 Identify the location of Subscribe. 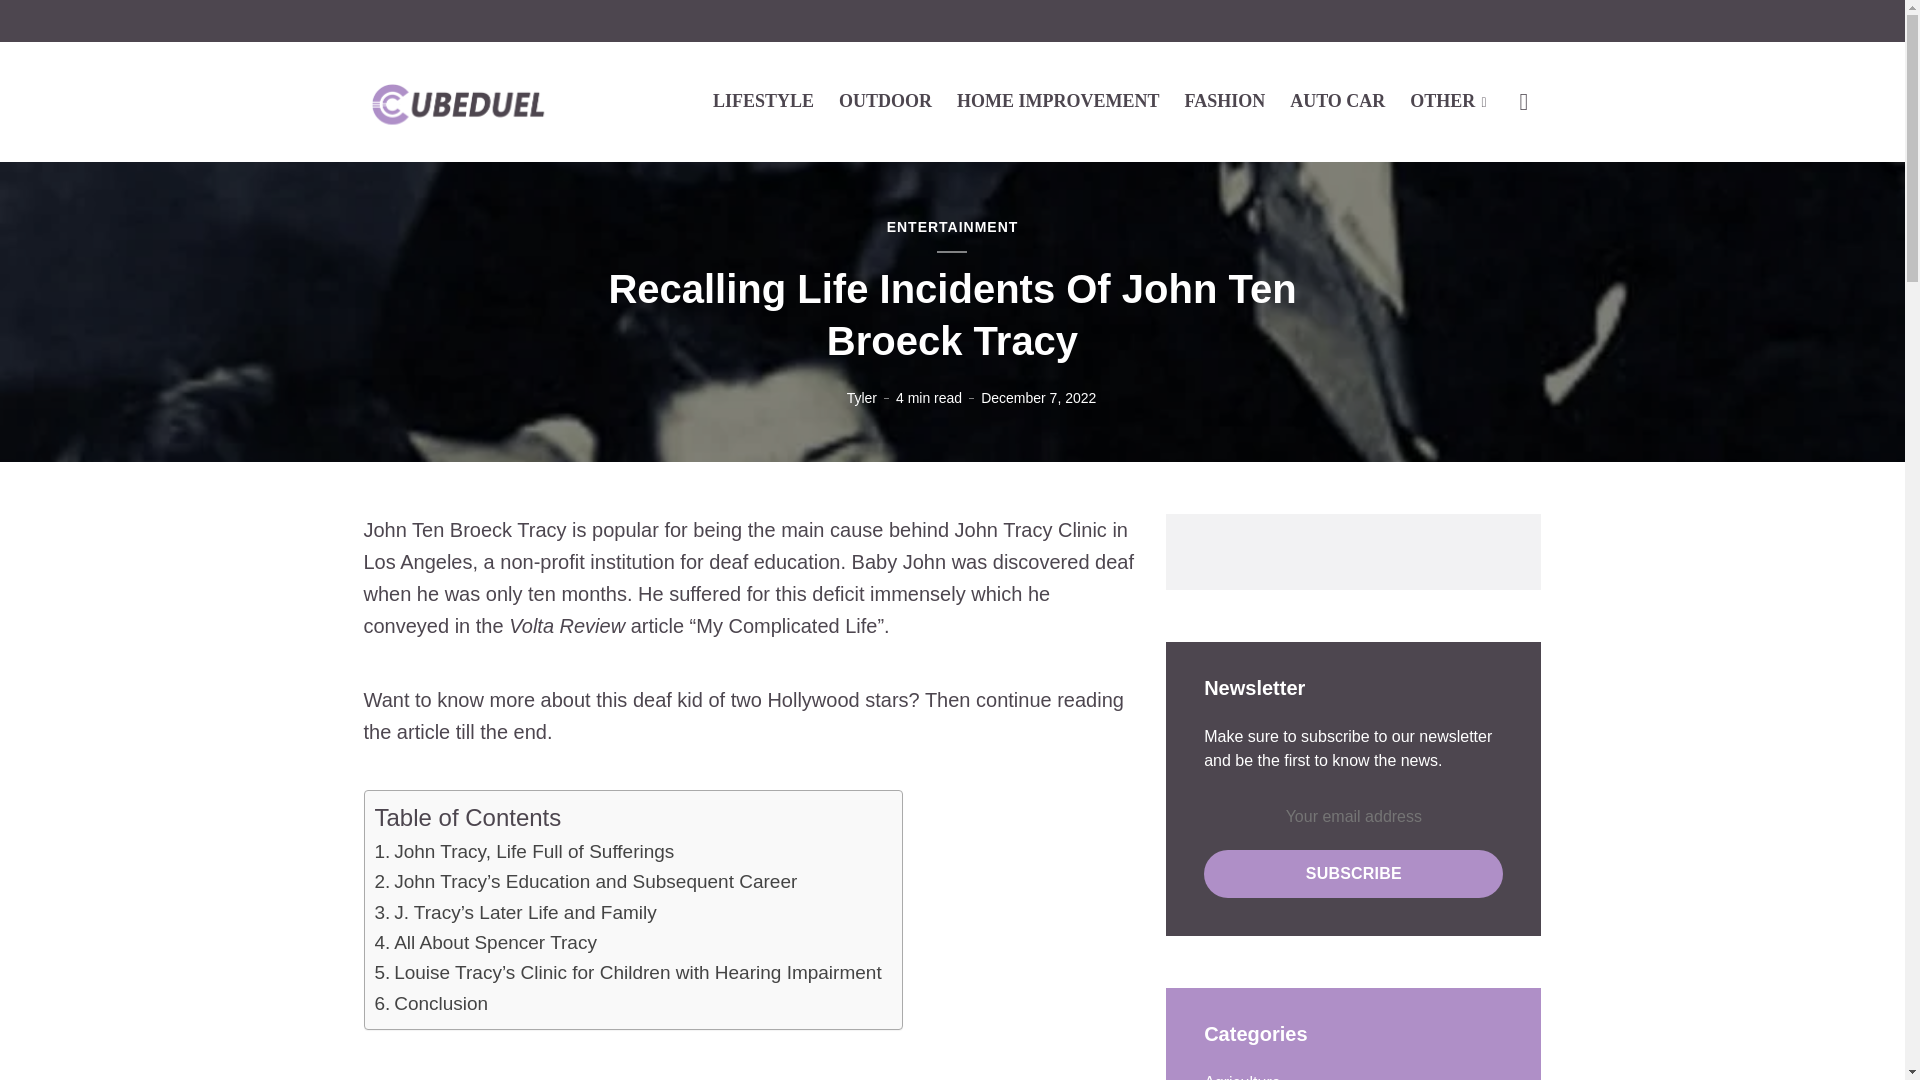
(1353, 873).